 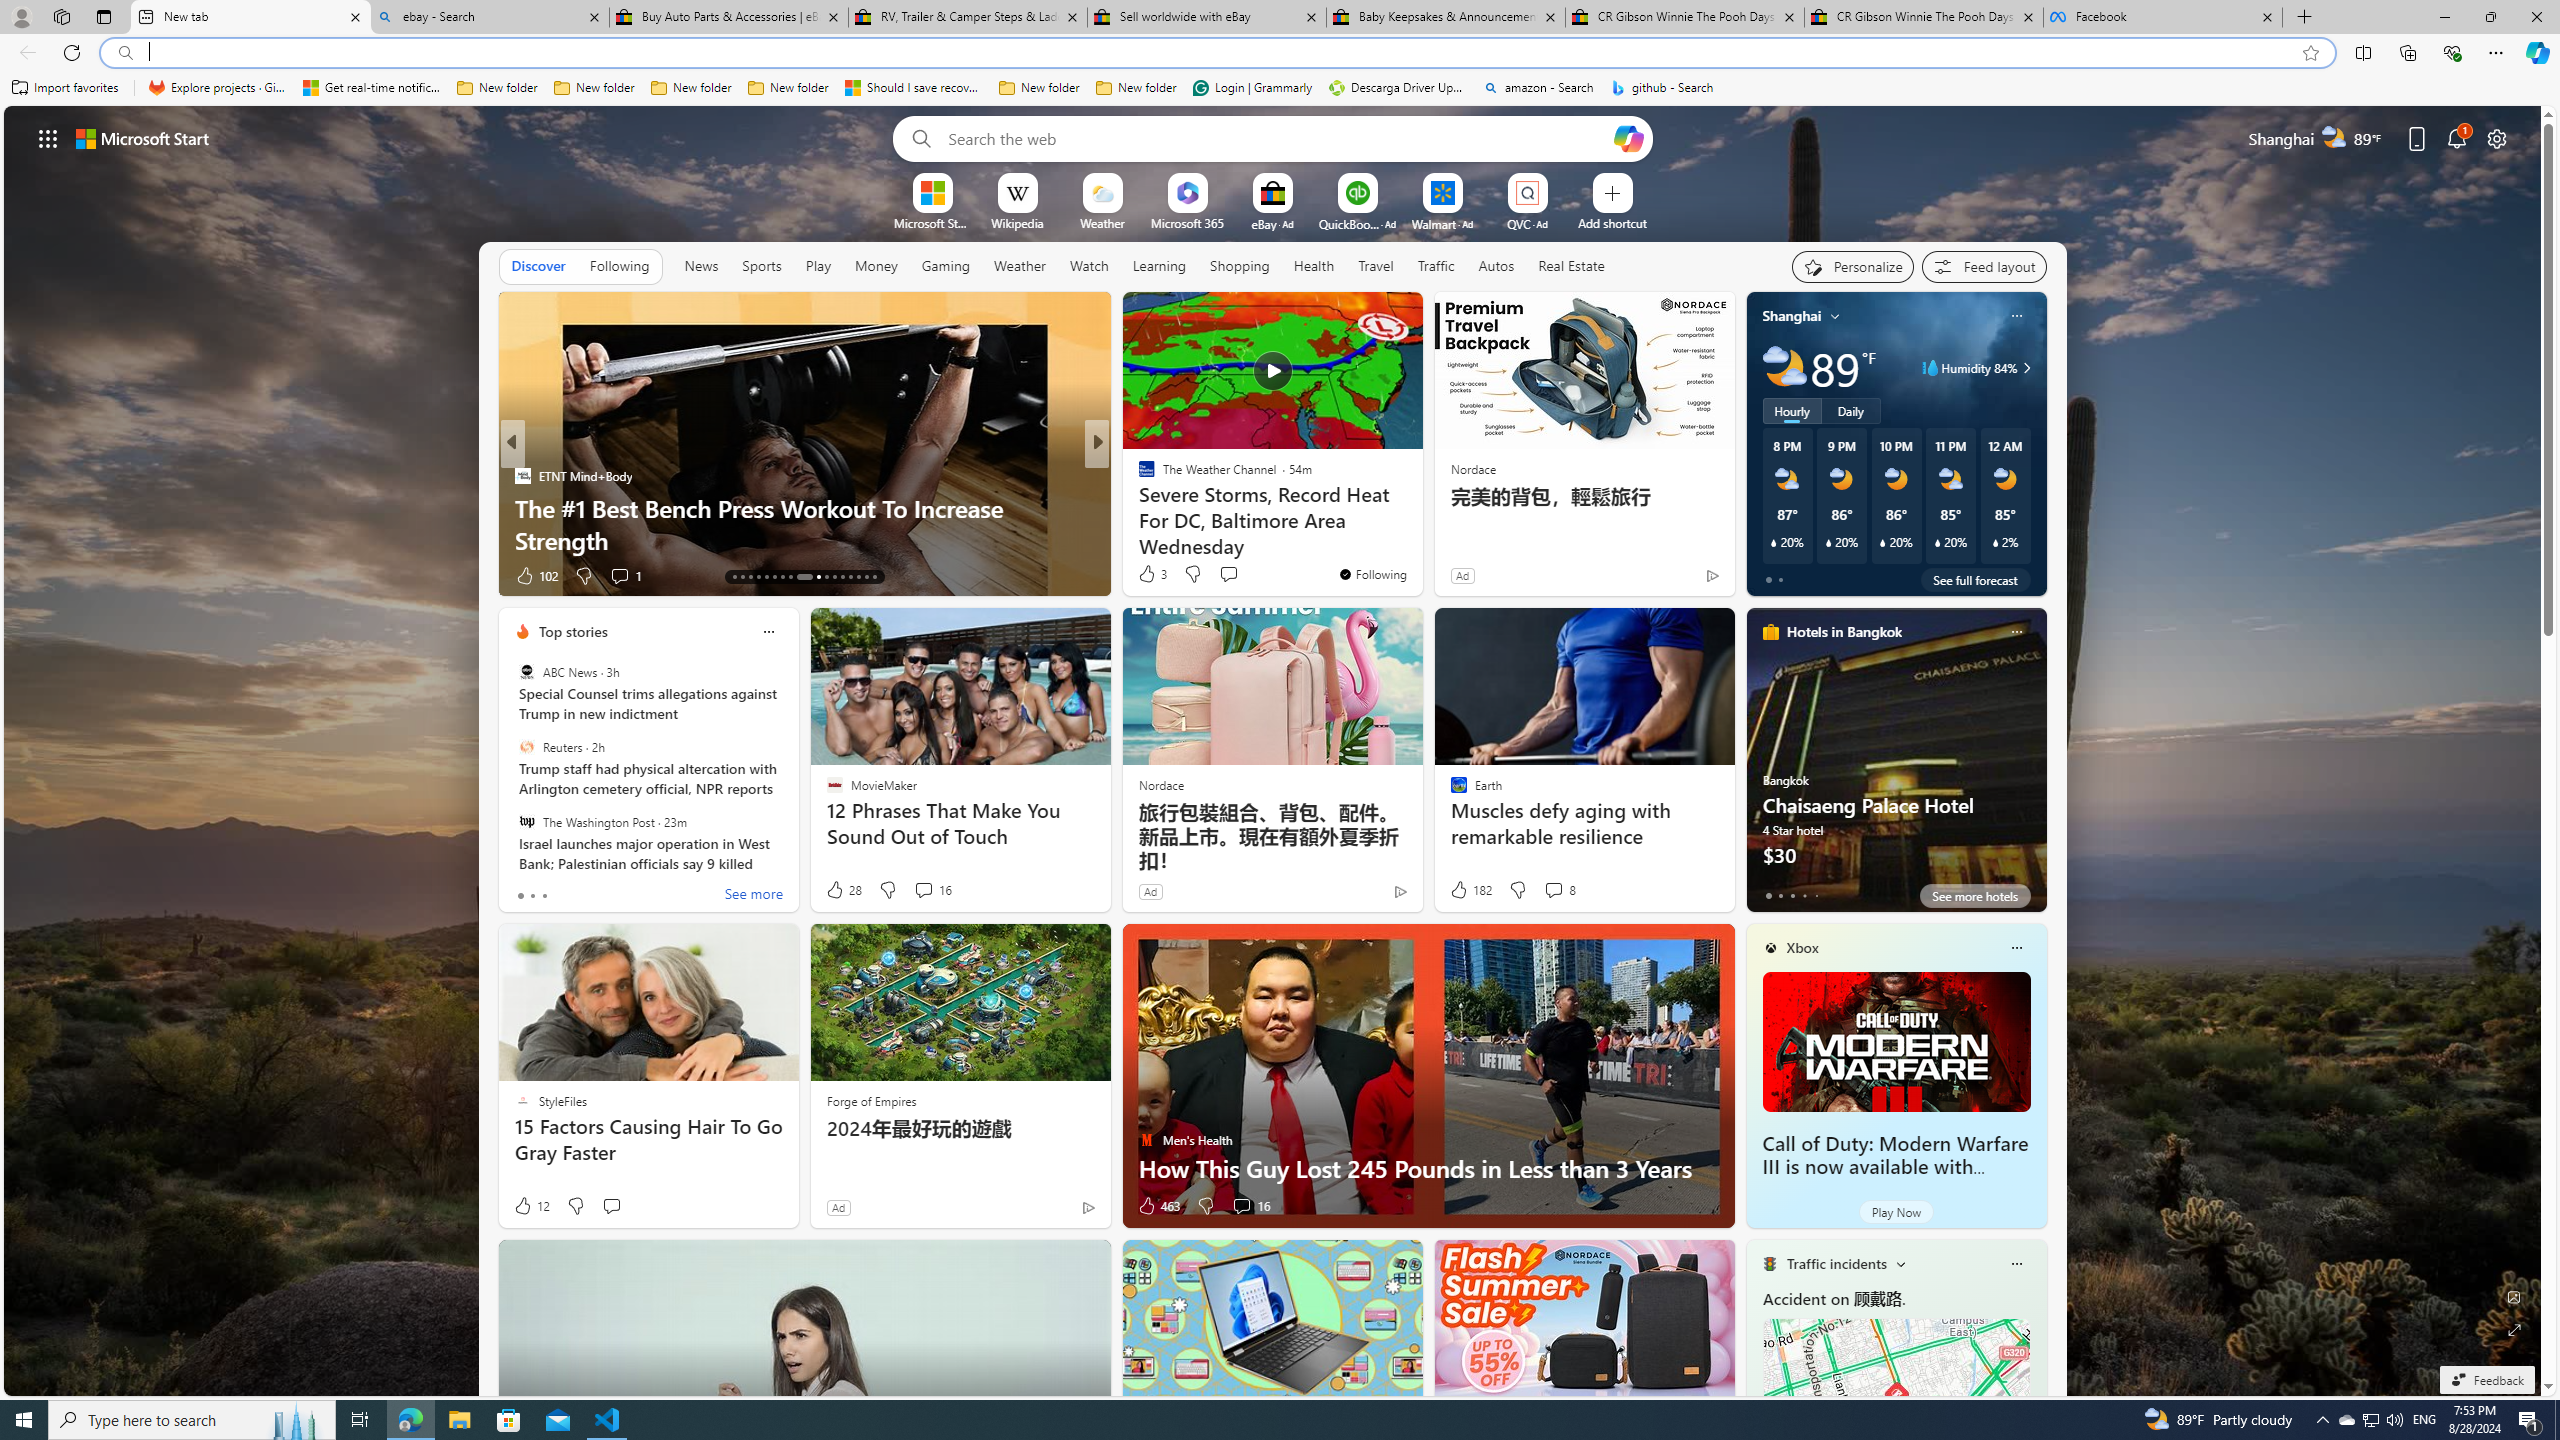 What do you see at coordinates (1148, 576) in the screenshot?
I see `99 Like` at bounding box center [1148, 576].